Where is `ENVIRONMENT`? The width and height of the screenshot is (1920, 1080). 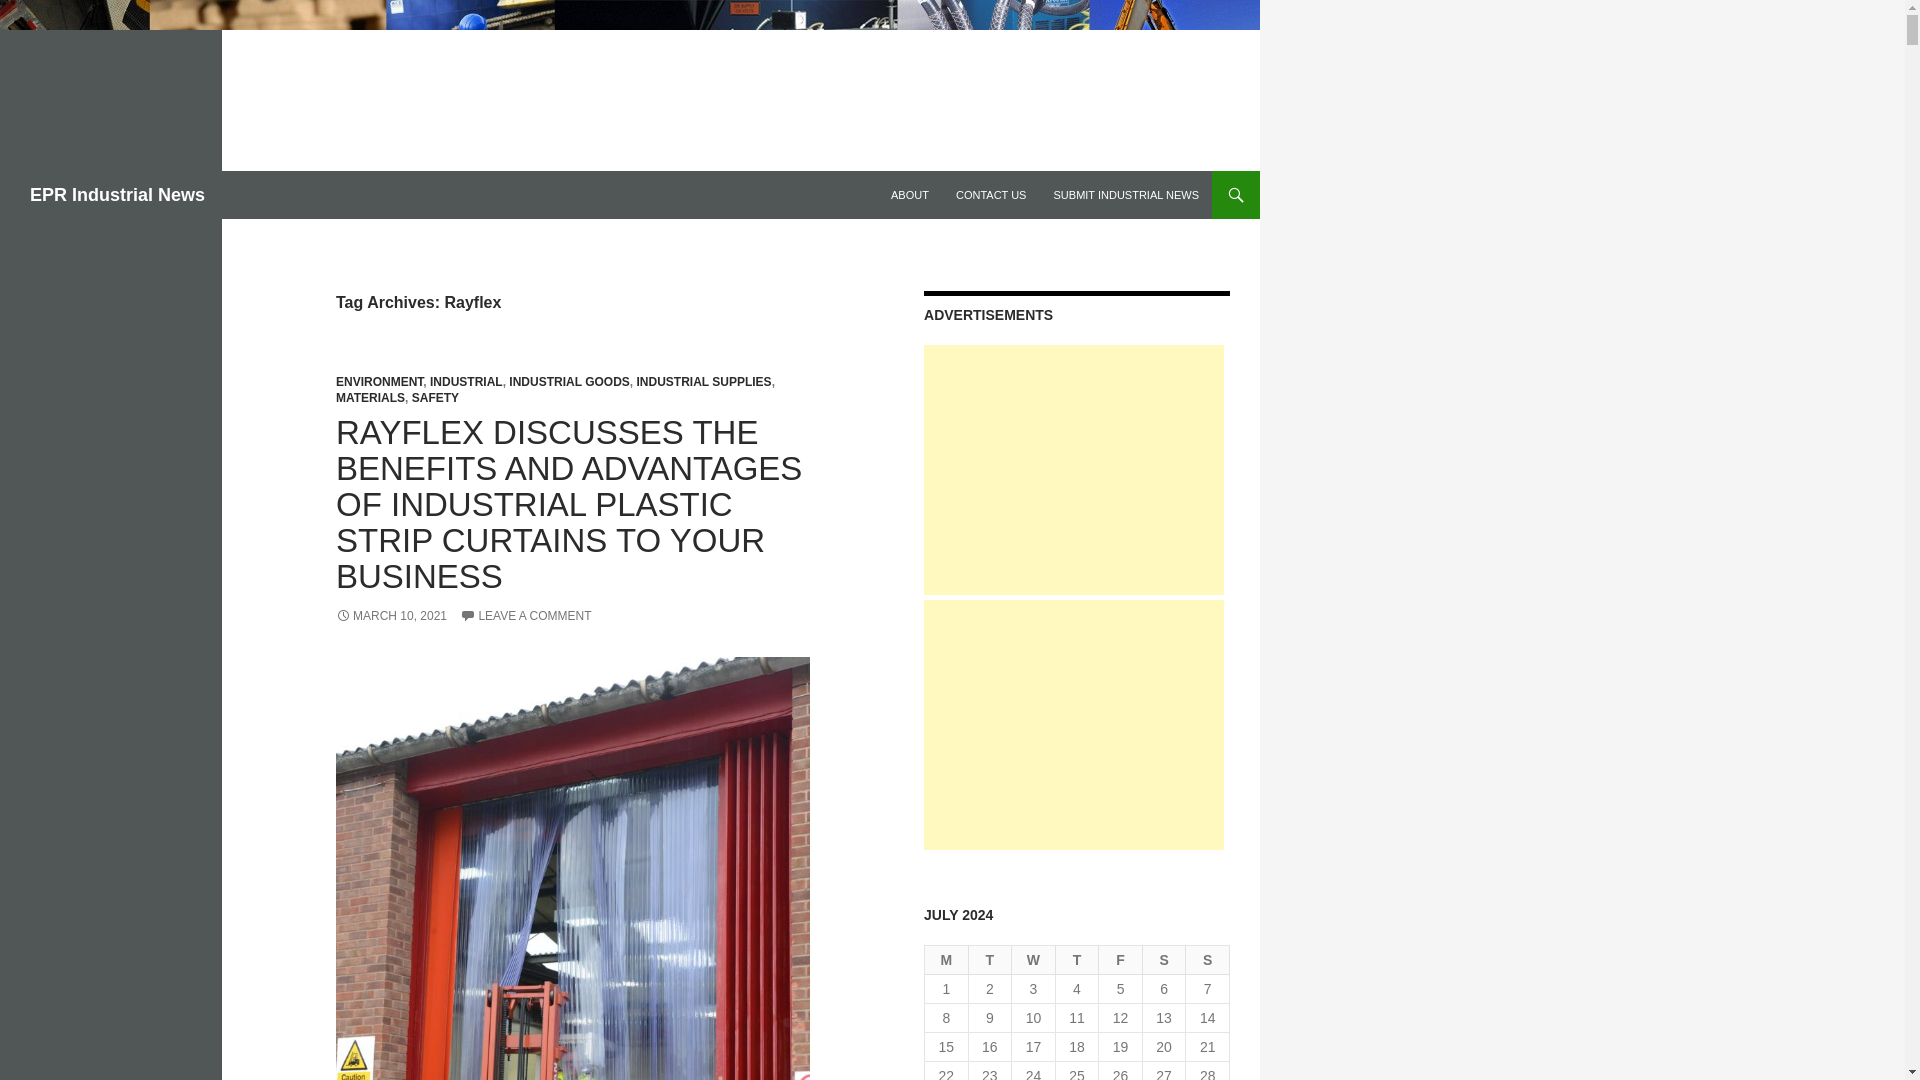 ENVIRONMENT is located at coordinates (379, 381).